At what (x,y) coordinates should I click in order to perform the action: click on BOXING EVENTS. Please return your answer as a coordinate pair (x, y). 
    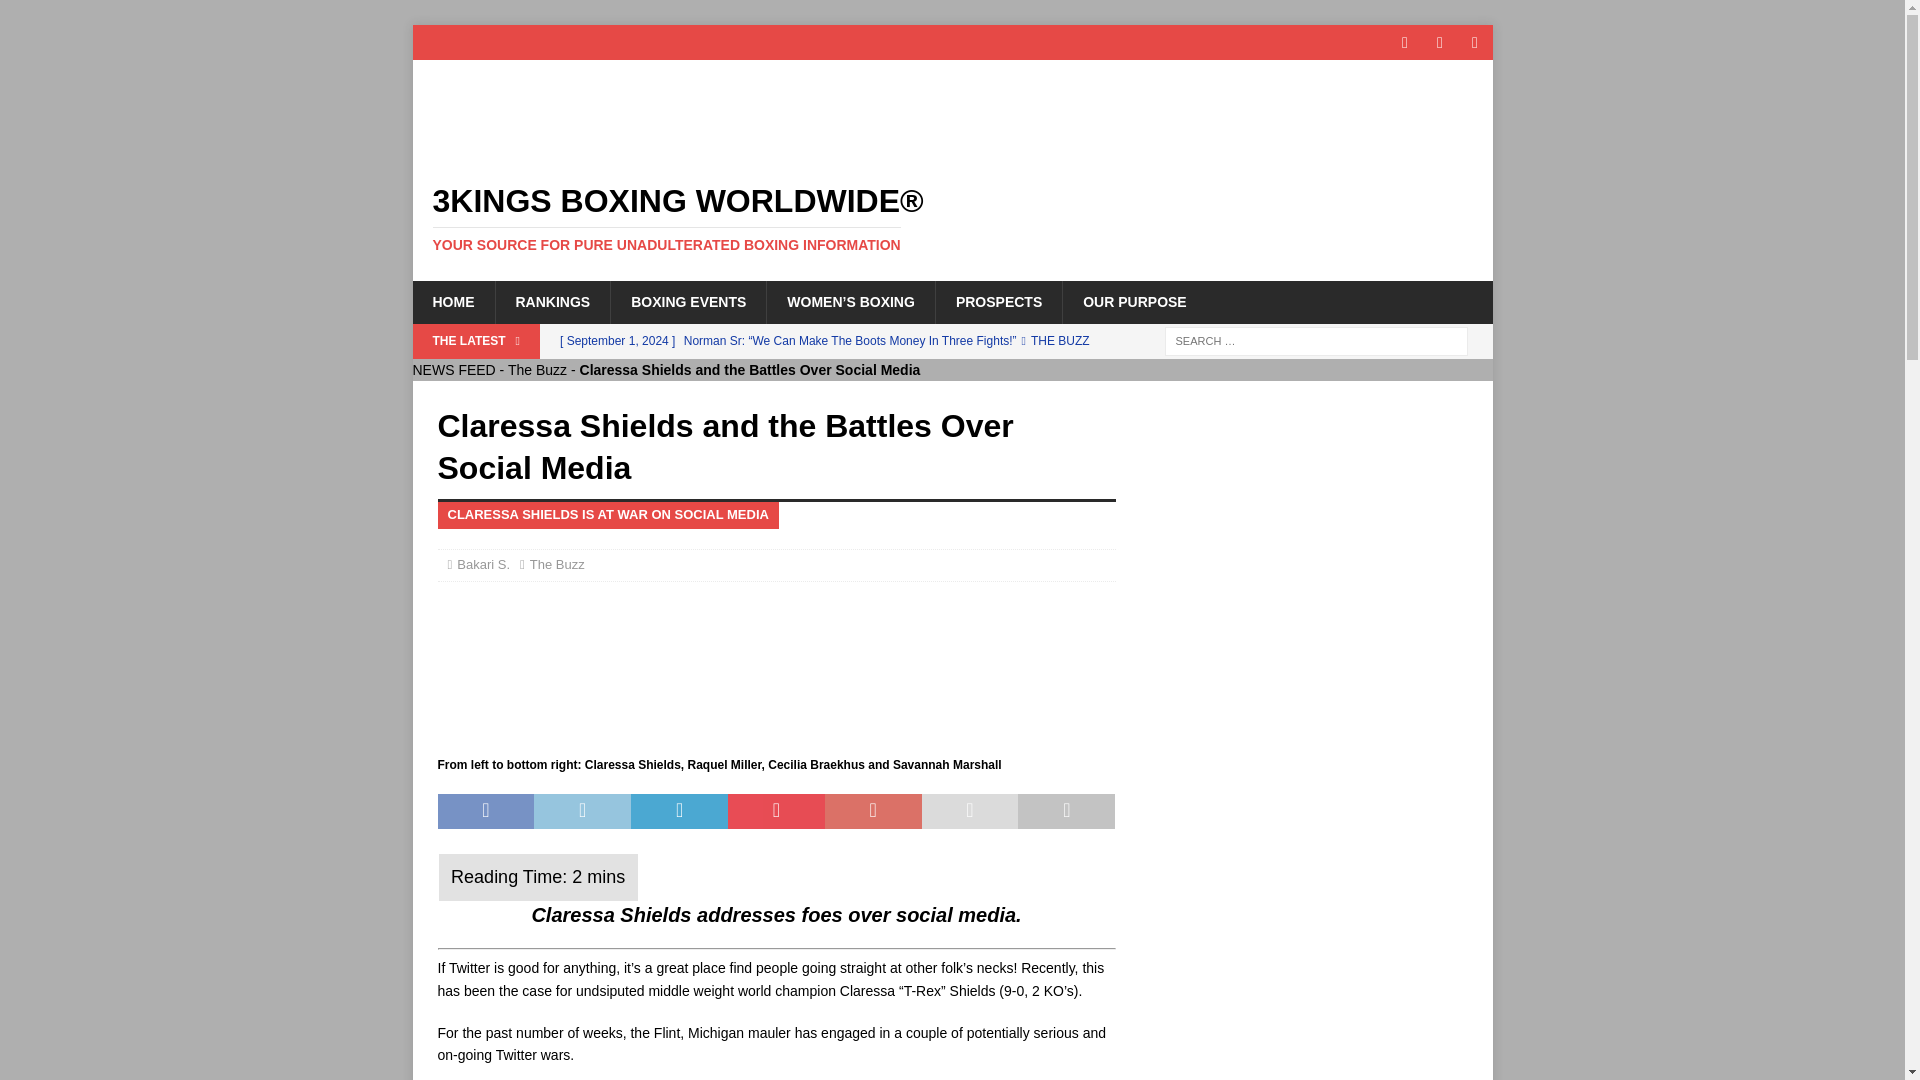
    Looking at the image, I should click on (688, 301).